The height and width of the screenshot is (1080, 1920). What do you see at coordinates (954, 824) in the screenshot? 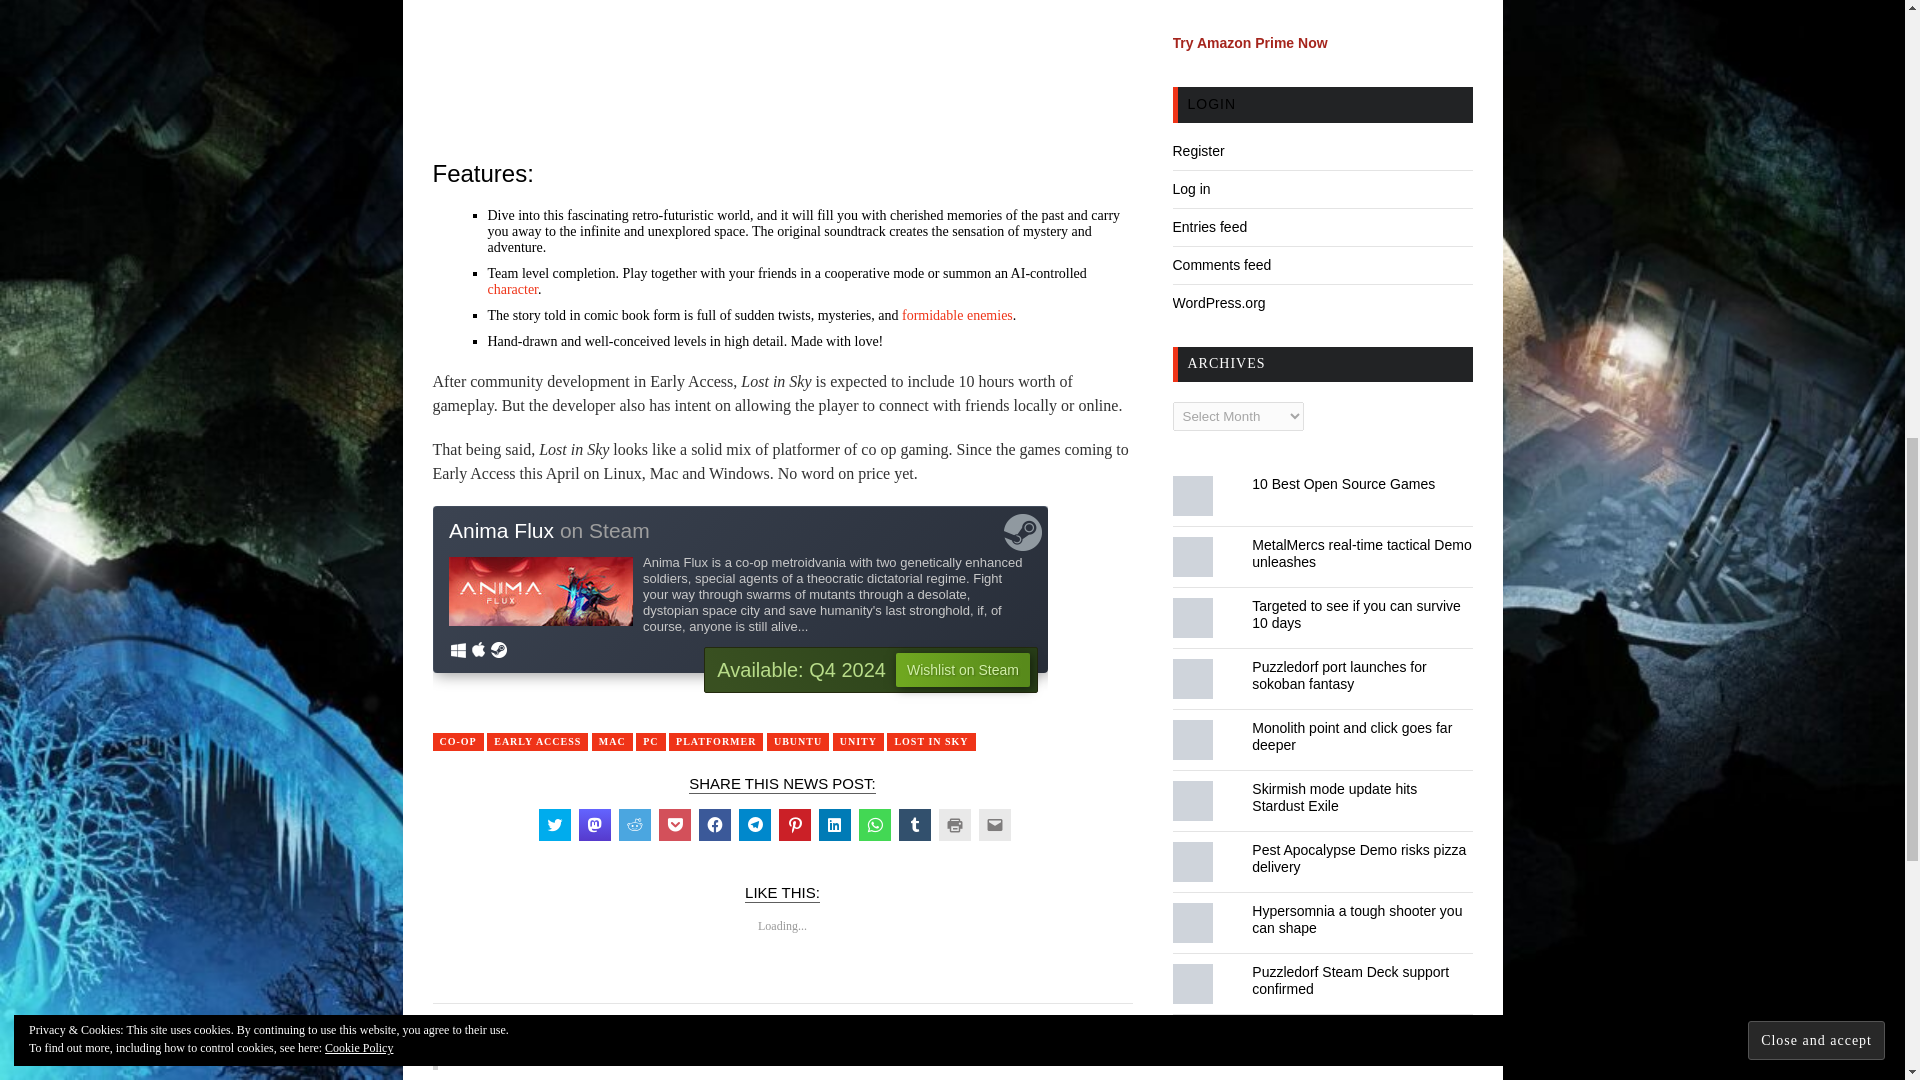
I see `Click to print` at bounding box center [954, 824].